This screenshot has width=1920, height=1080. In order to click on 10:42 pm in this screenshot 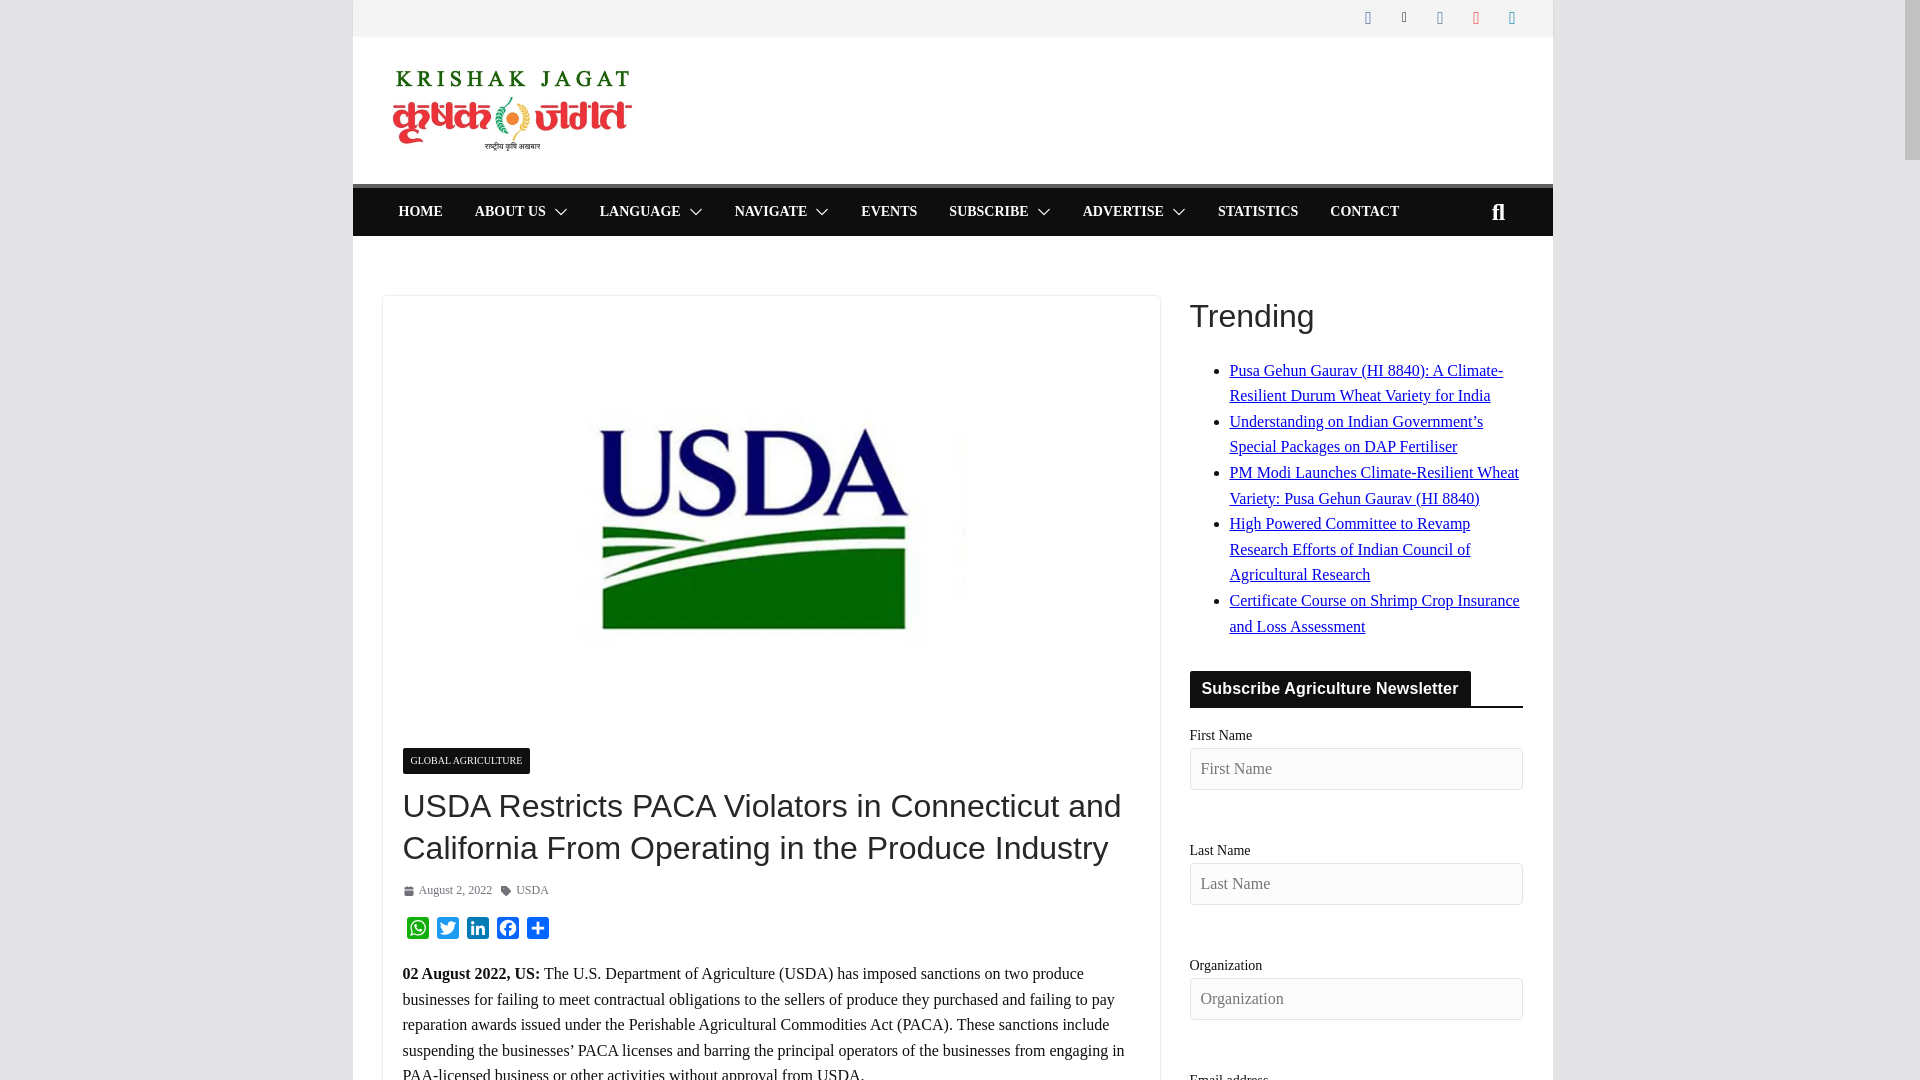, I will do `click(446, 890)`.